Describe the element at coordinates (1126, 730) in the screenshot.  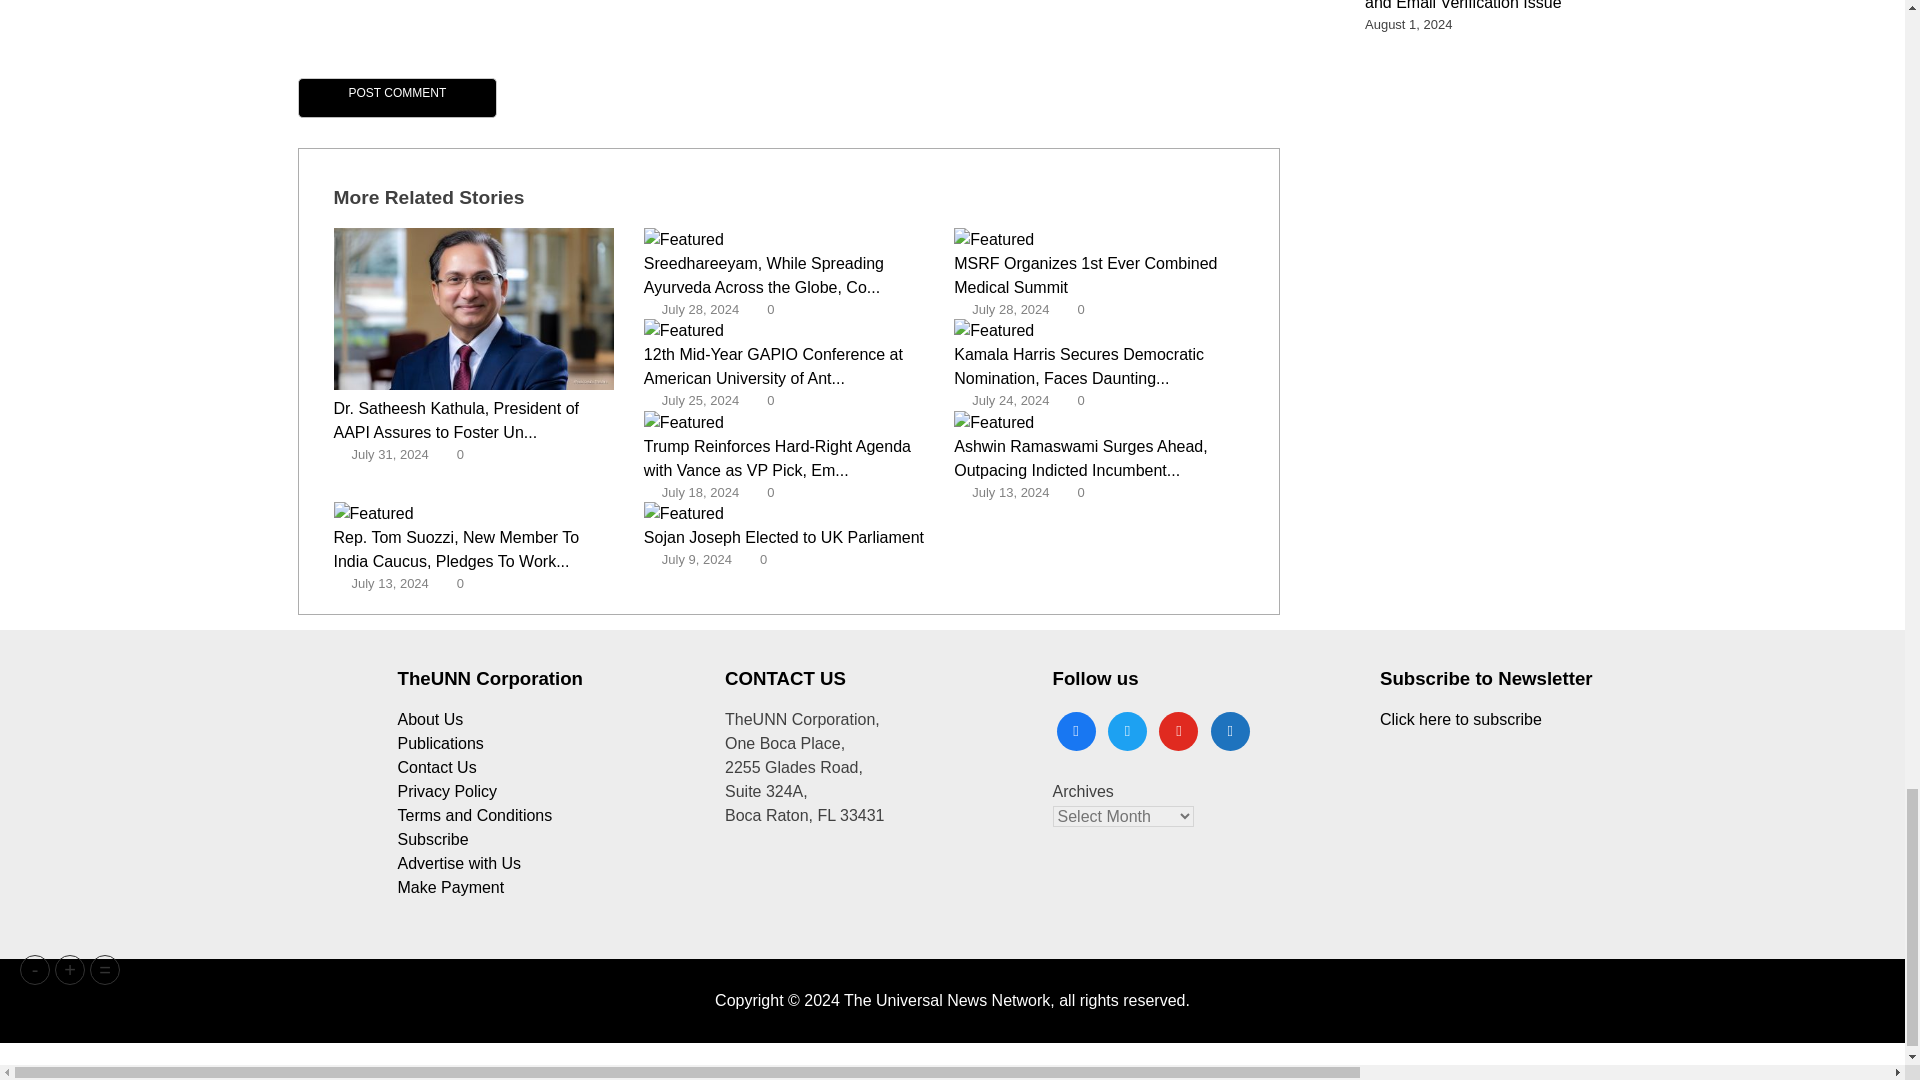
I see `Twitter` at that location.